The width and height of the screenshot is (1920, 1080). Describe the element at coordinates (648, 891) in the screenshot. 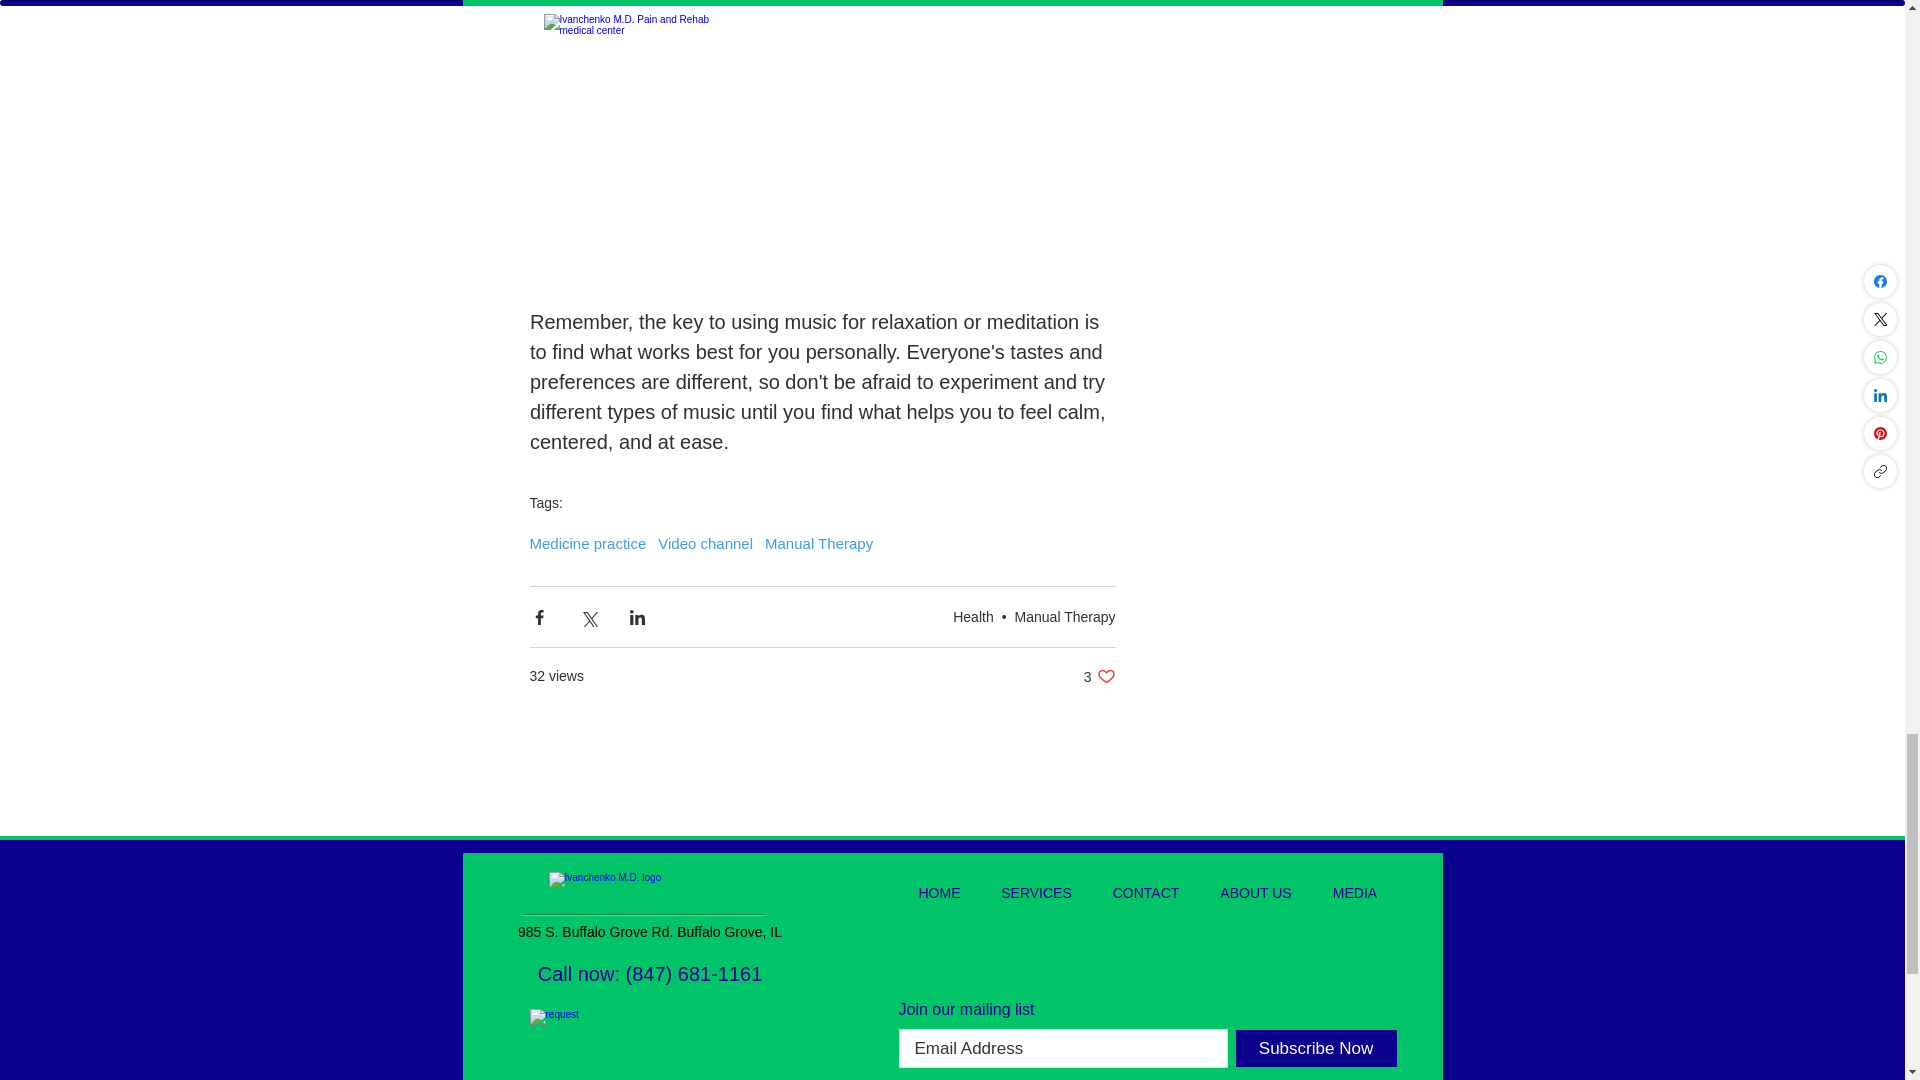

I see `Ivanchenko M.D. logo` at that location.